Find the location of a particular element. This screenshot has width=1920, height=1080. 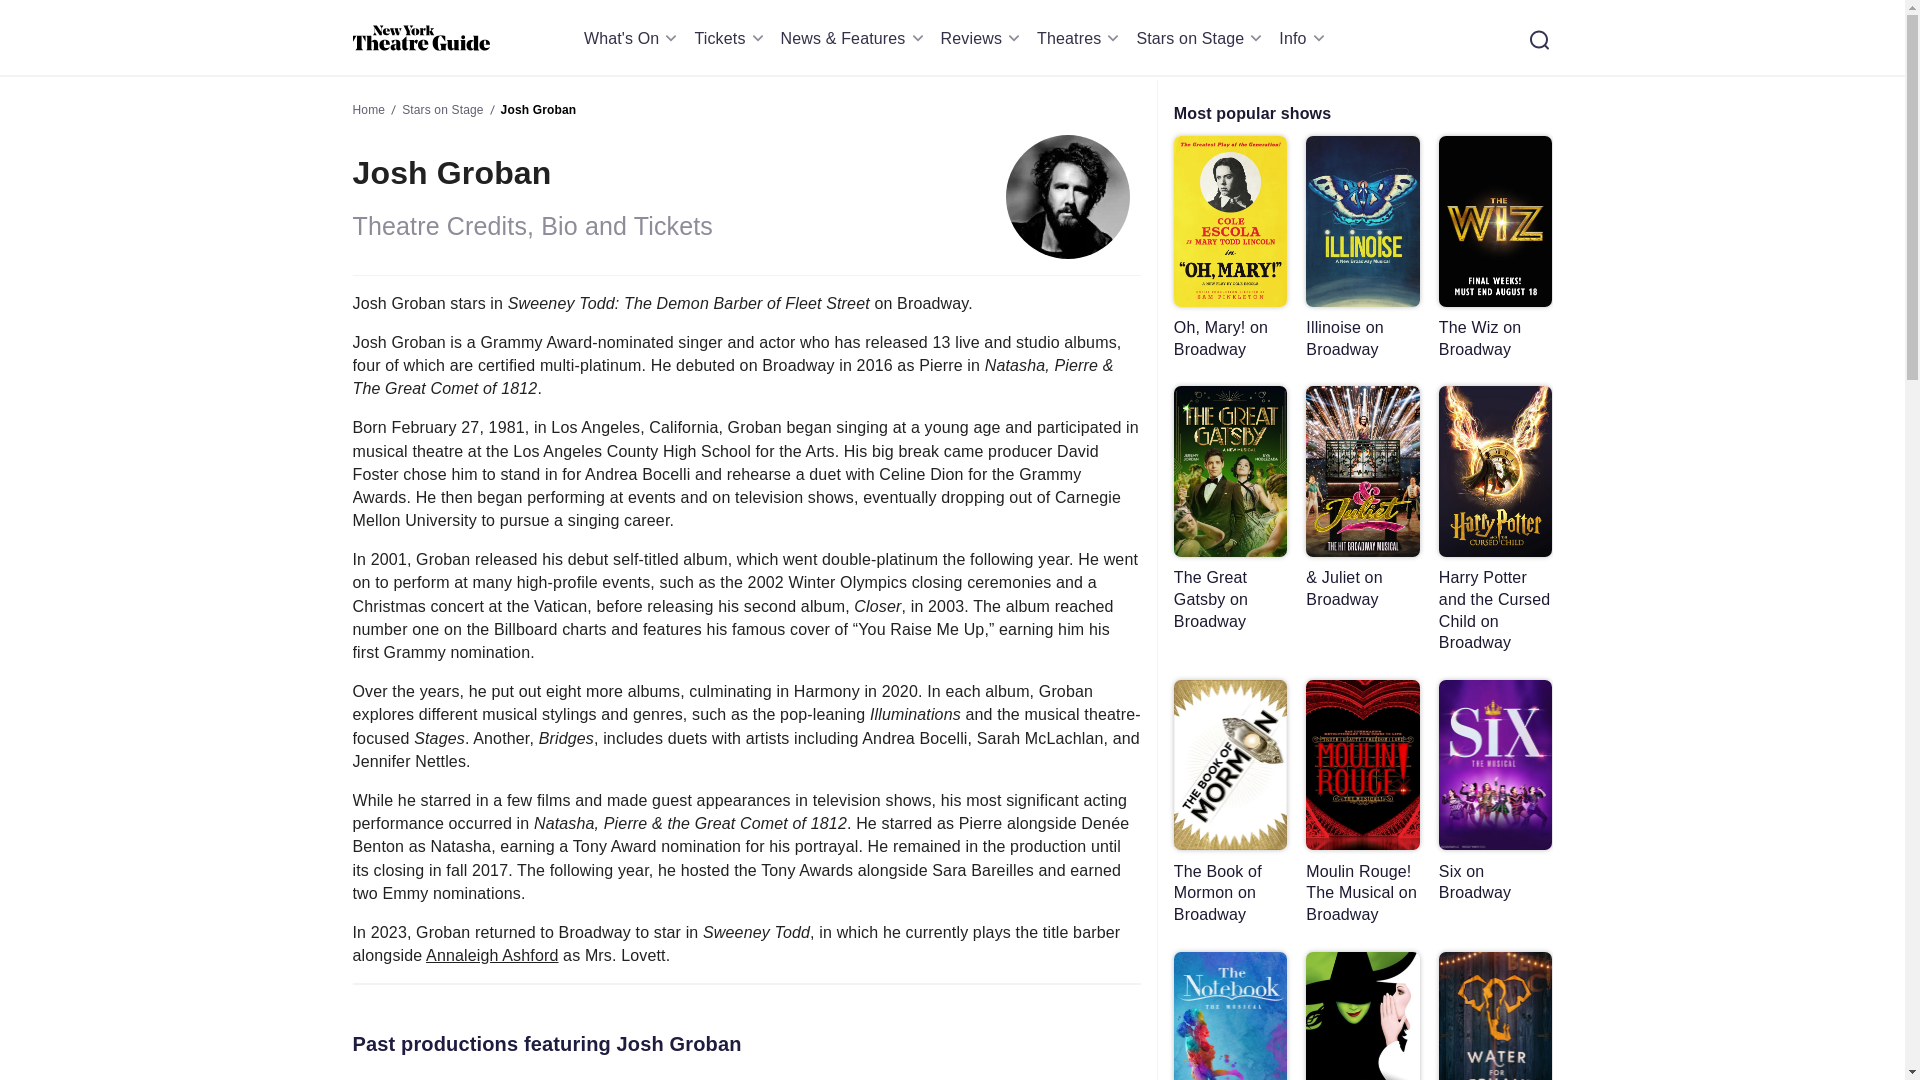

Read more about The Notebook: The Musical on Broadway is located at coordinates (1230, 1016).